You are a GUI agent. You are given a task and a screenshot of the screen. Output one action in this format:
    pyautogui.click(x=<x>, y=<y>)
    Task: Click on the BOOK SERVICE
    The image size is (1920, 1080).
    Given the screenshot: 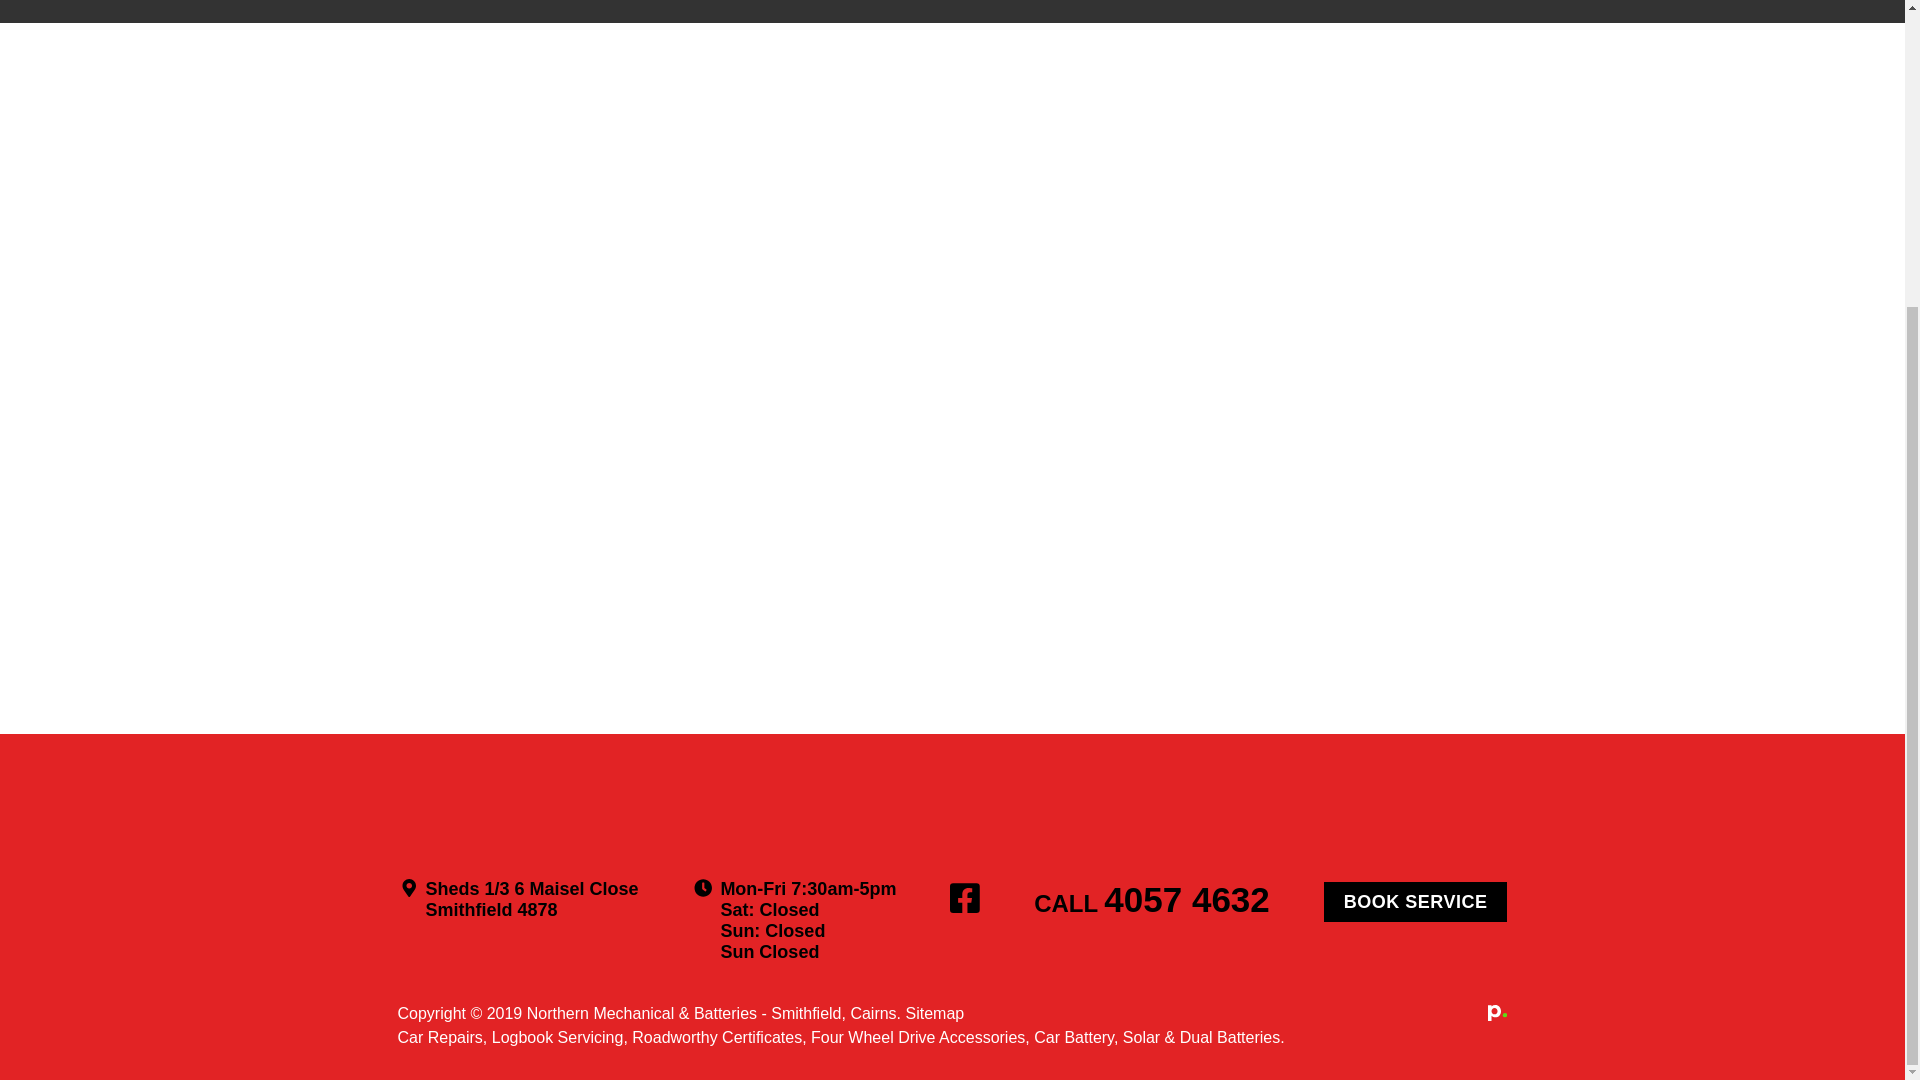 What is the action you would take?
    pyautogui.click(x=1416, y=902)
    